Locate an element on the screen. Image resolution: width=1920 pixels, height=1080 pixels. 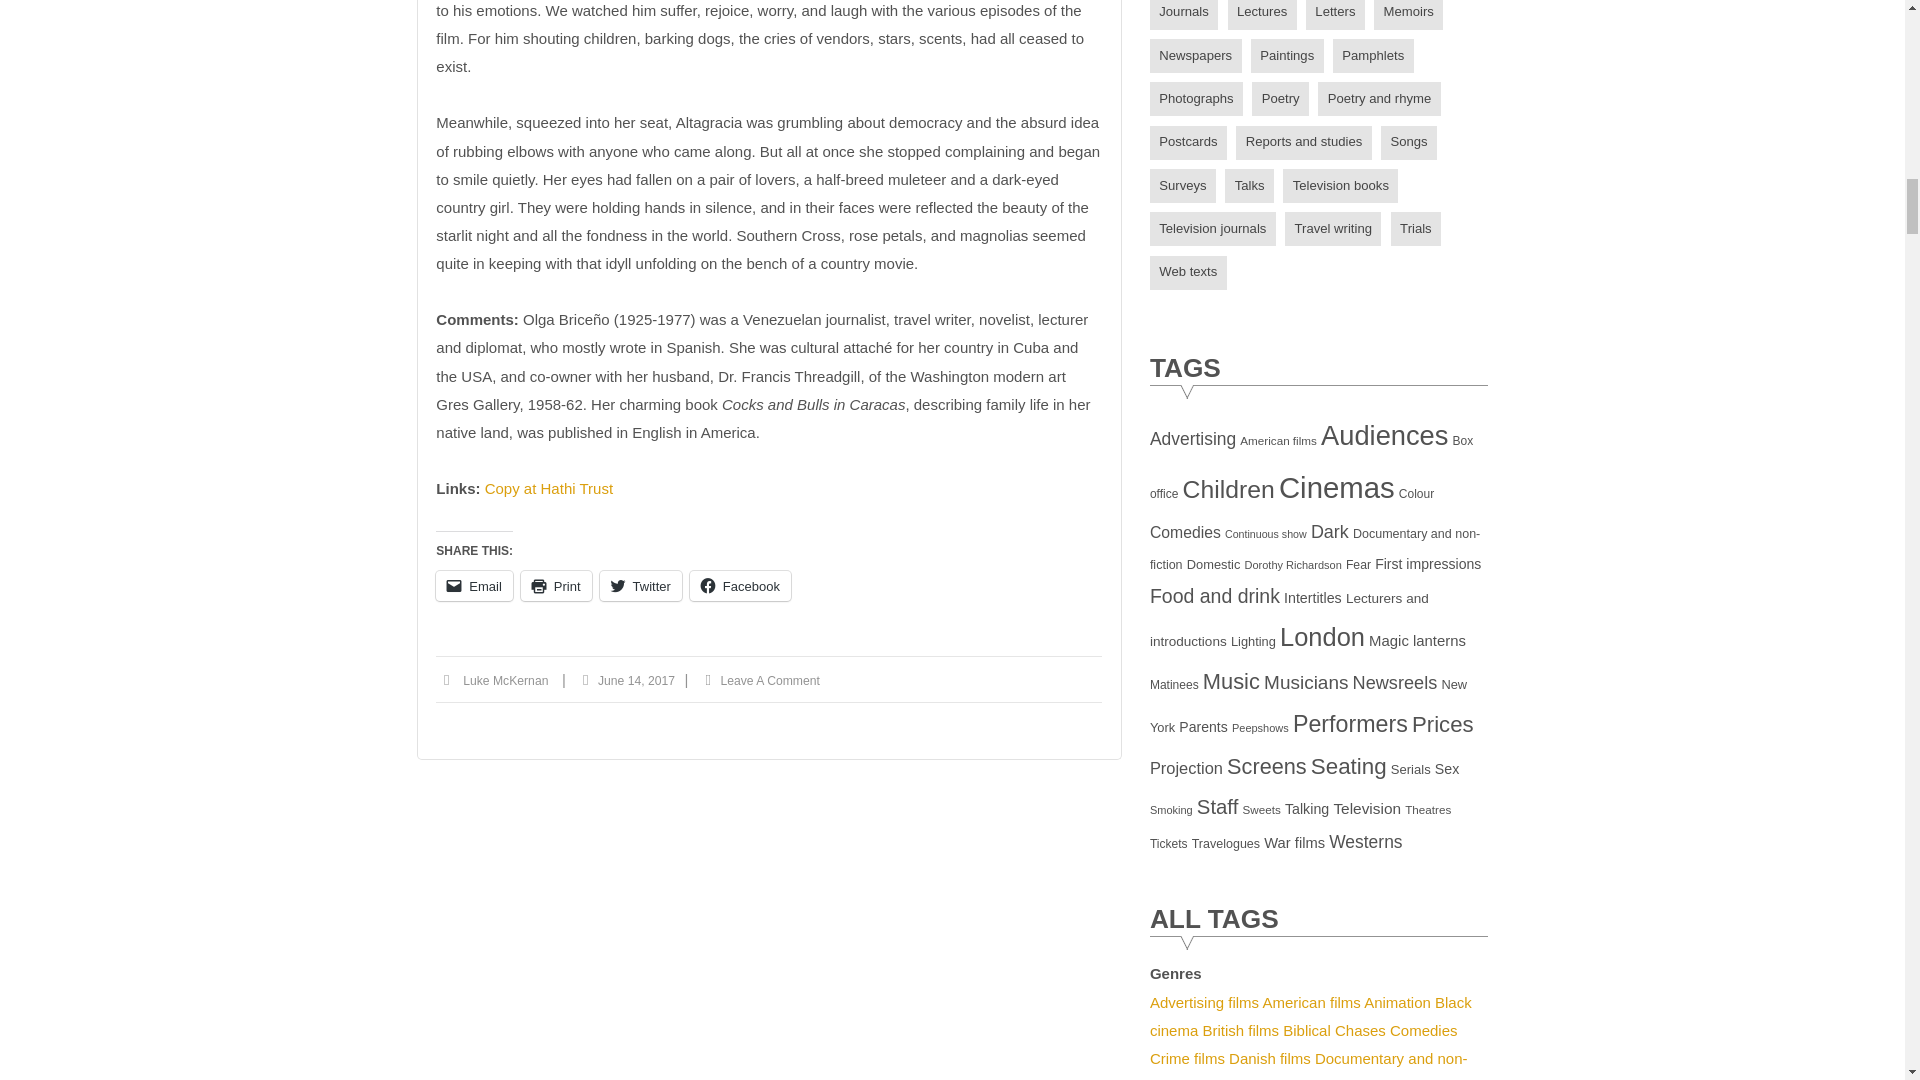
Email is located at coordinates (474, 586).